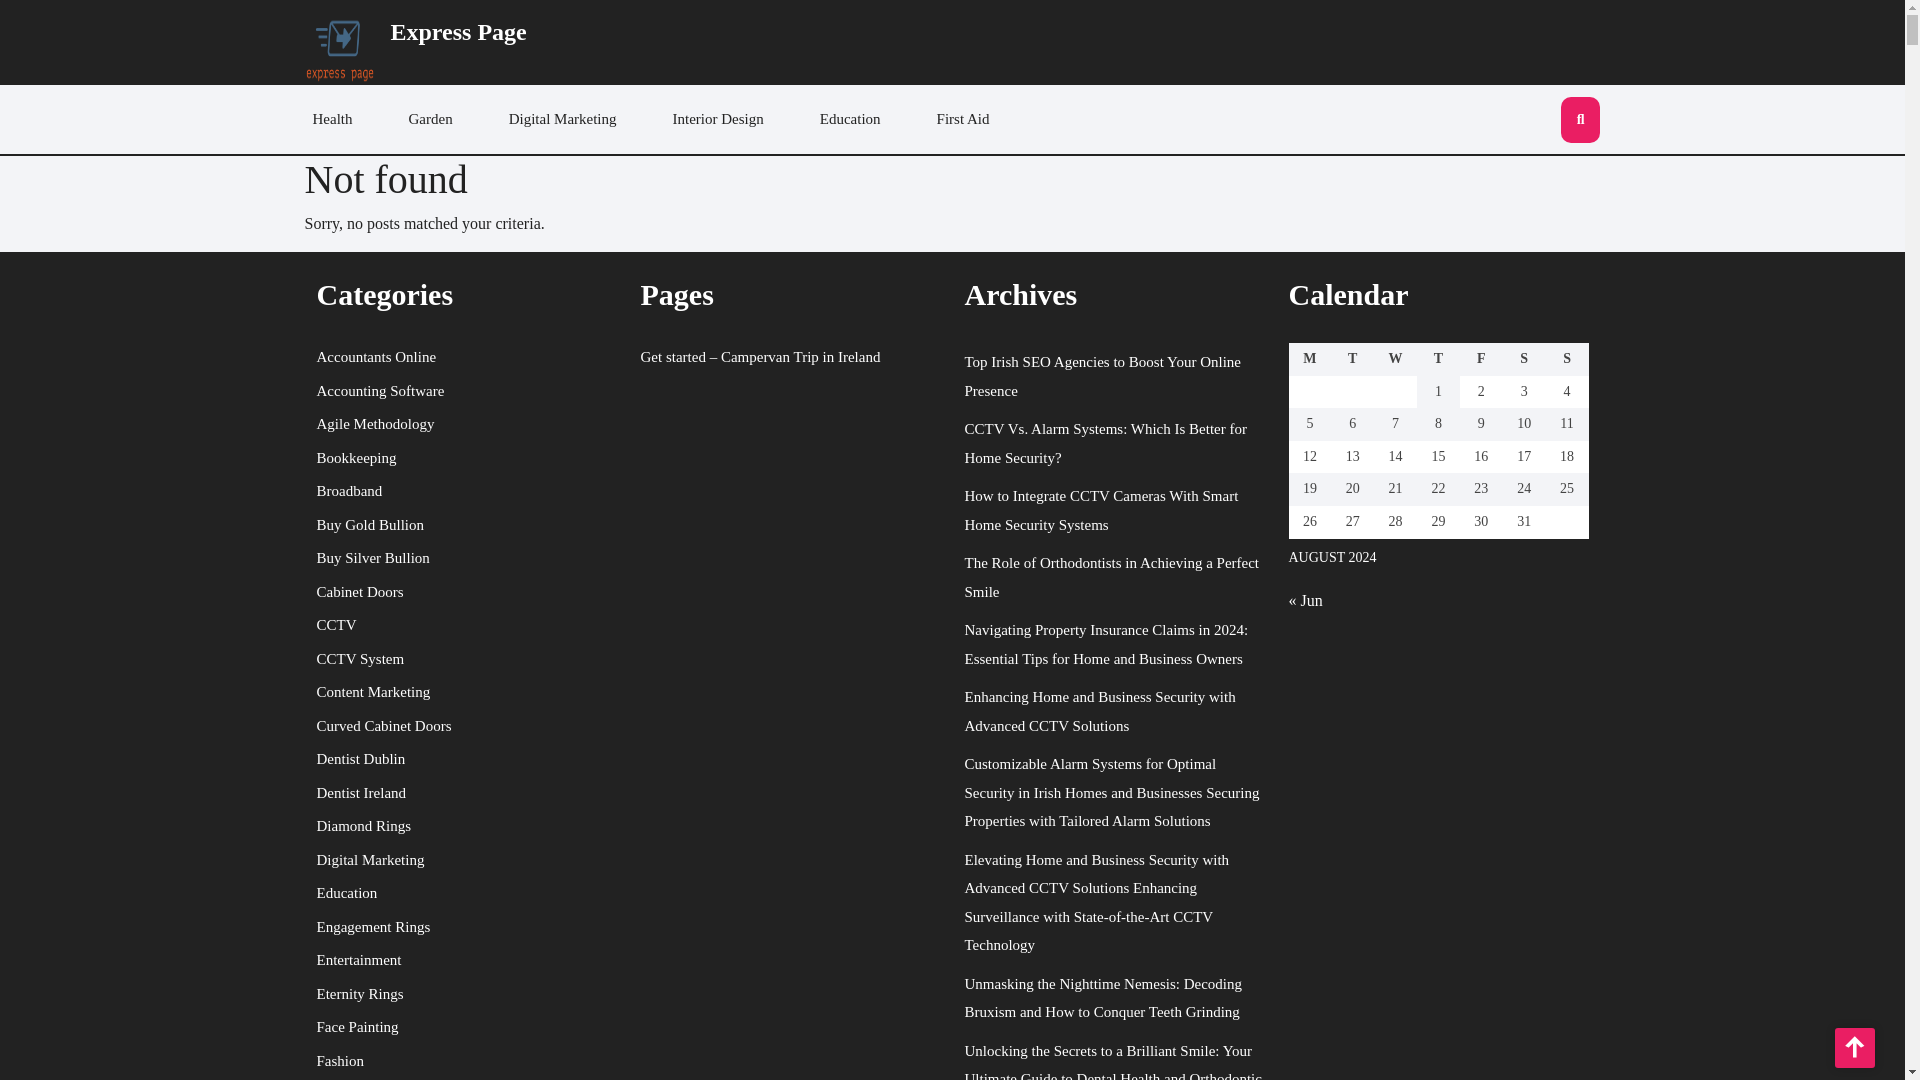 Image resolution: width=1920 pixels, height=1080 pixels. Describe the element at coordinates (336, 624) in the screenshot. I see `CCTV` at that location.